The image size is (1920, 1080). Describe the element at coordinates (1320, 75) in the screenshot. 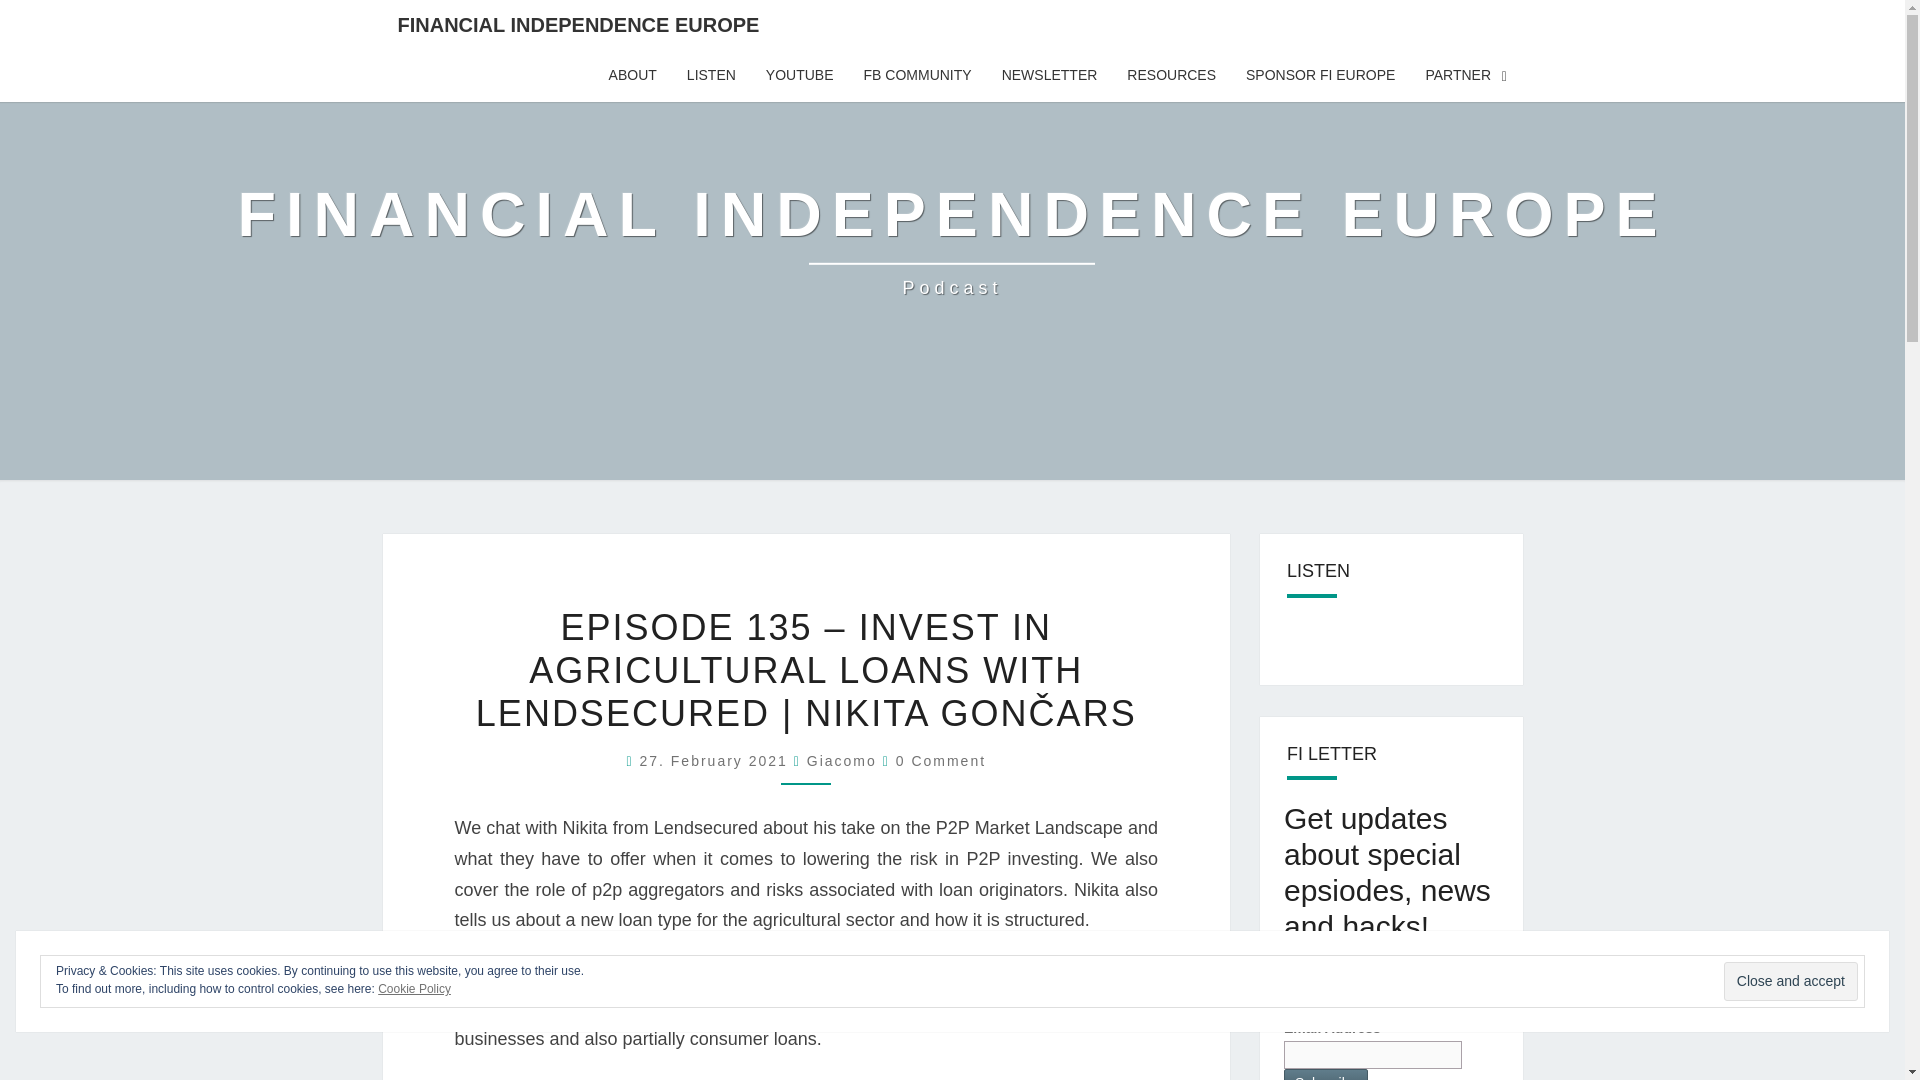

I see `SPONSOR FI EUROPE` at that location.